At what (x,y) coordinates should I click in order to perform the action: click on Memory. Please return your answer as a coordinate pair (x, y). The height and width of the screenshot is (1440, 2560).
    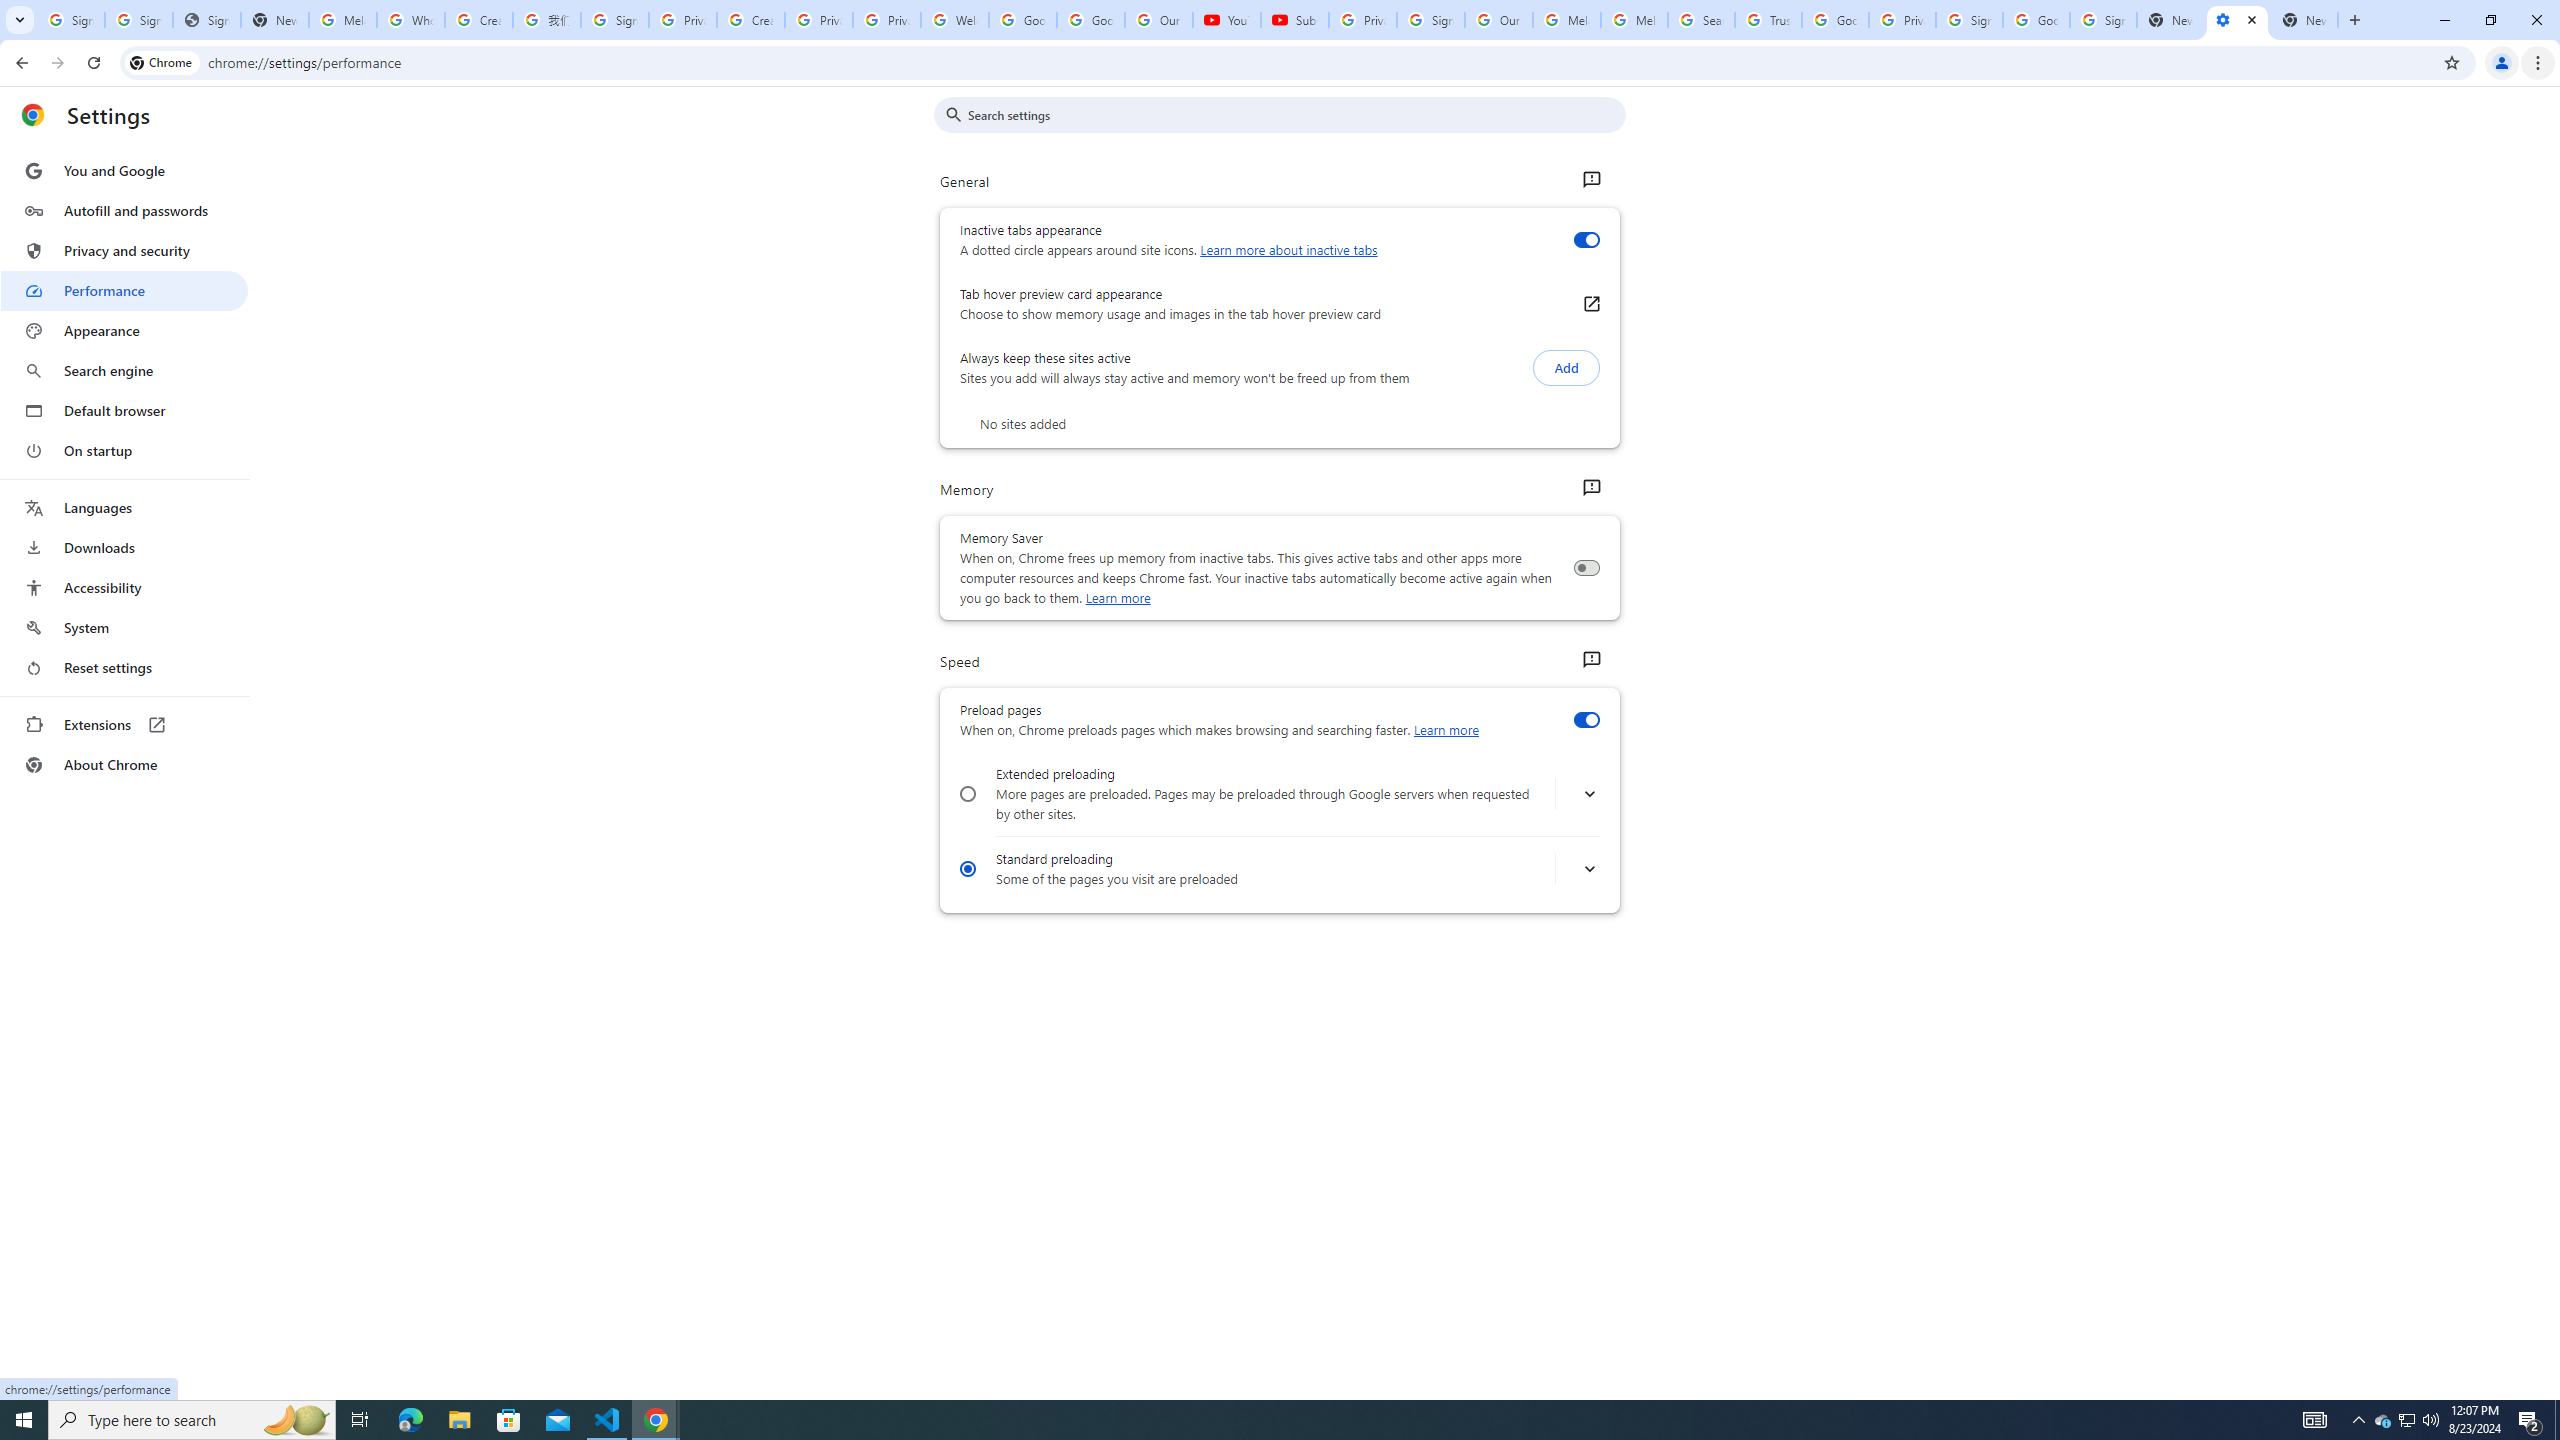
    Looking at the image, I should click on (1590, 488).